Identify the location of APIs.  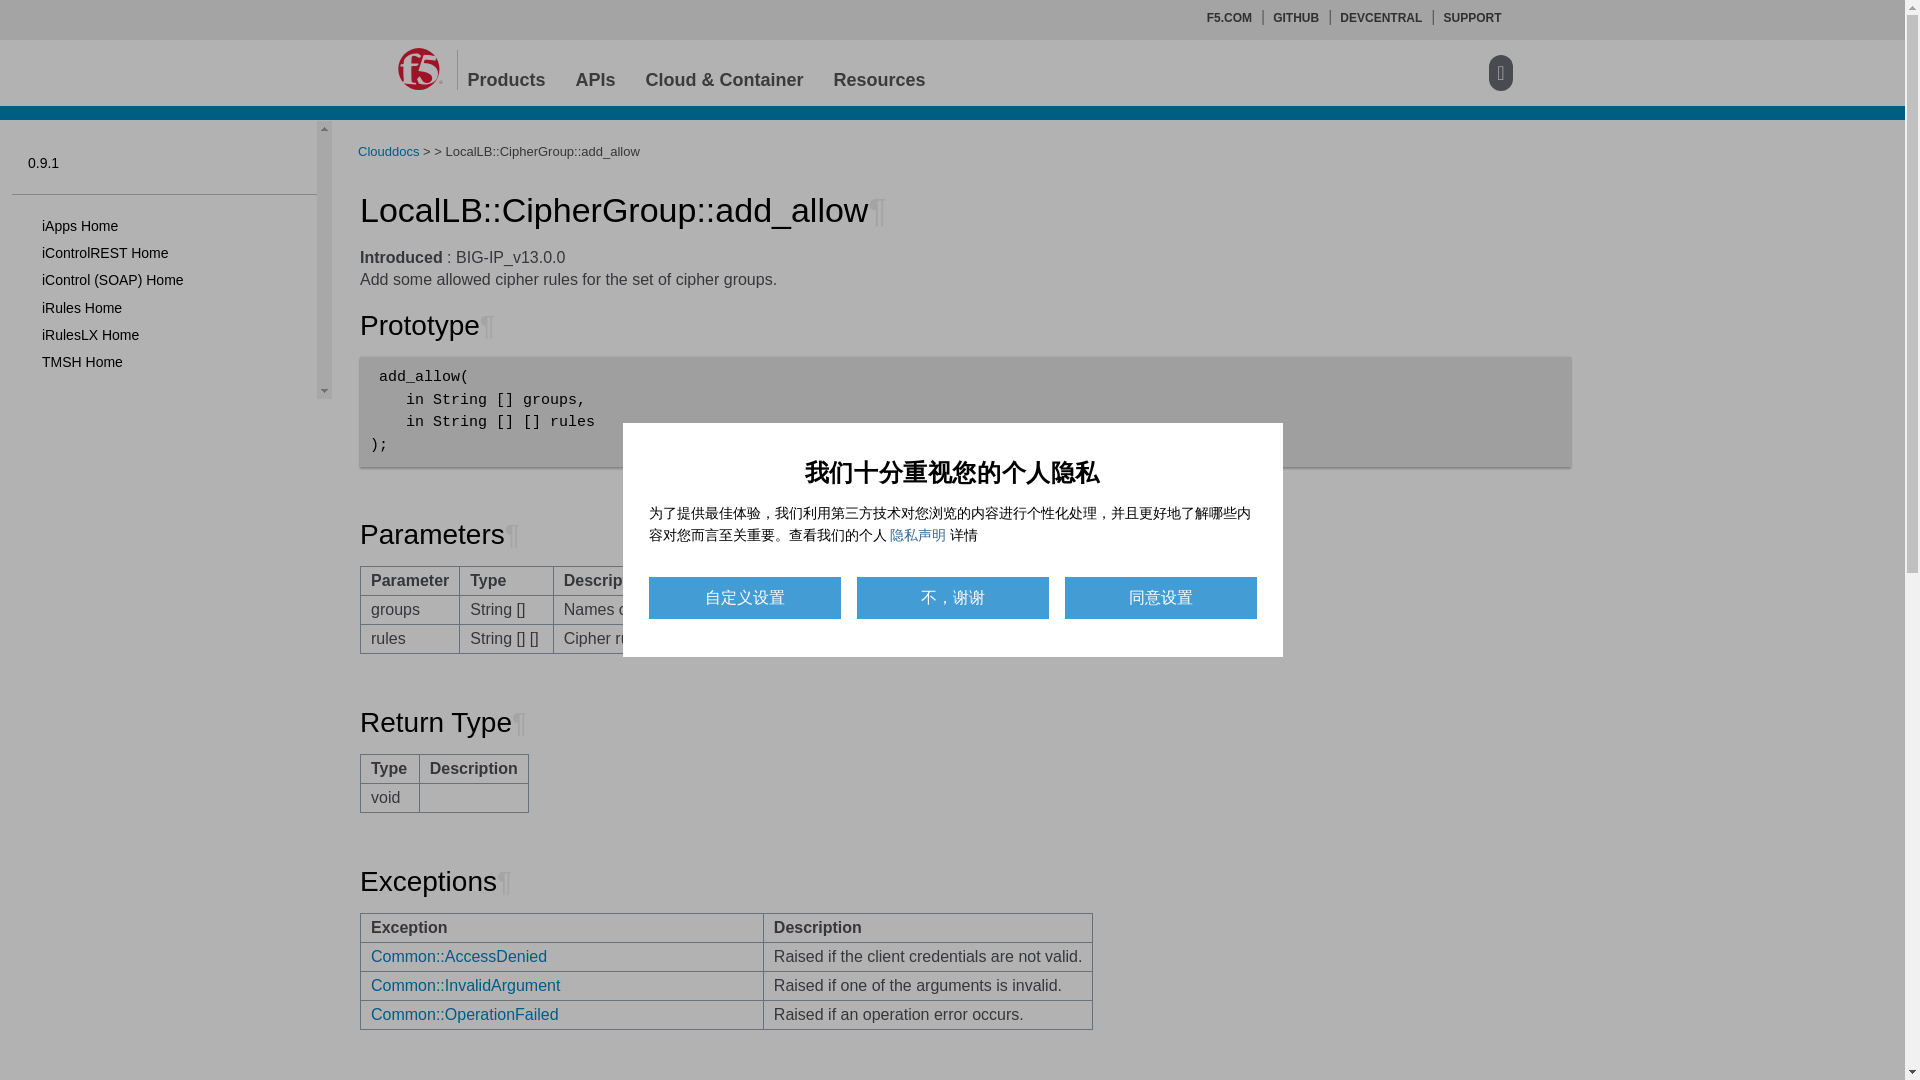
(596, 75).